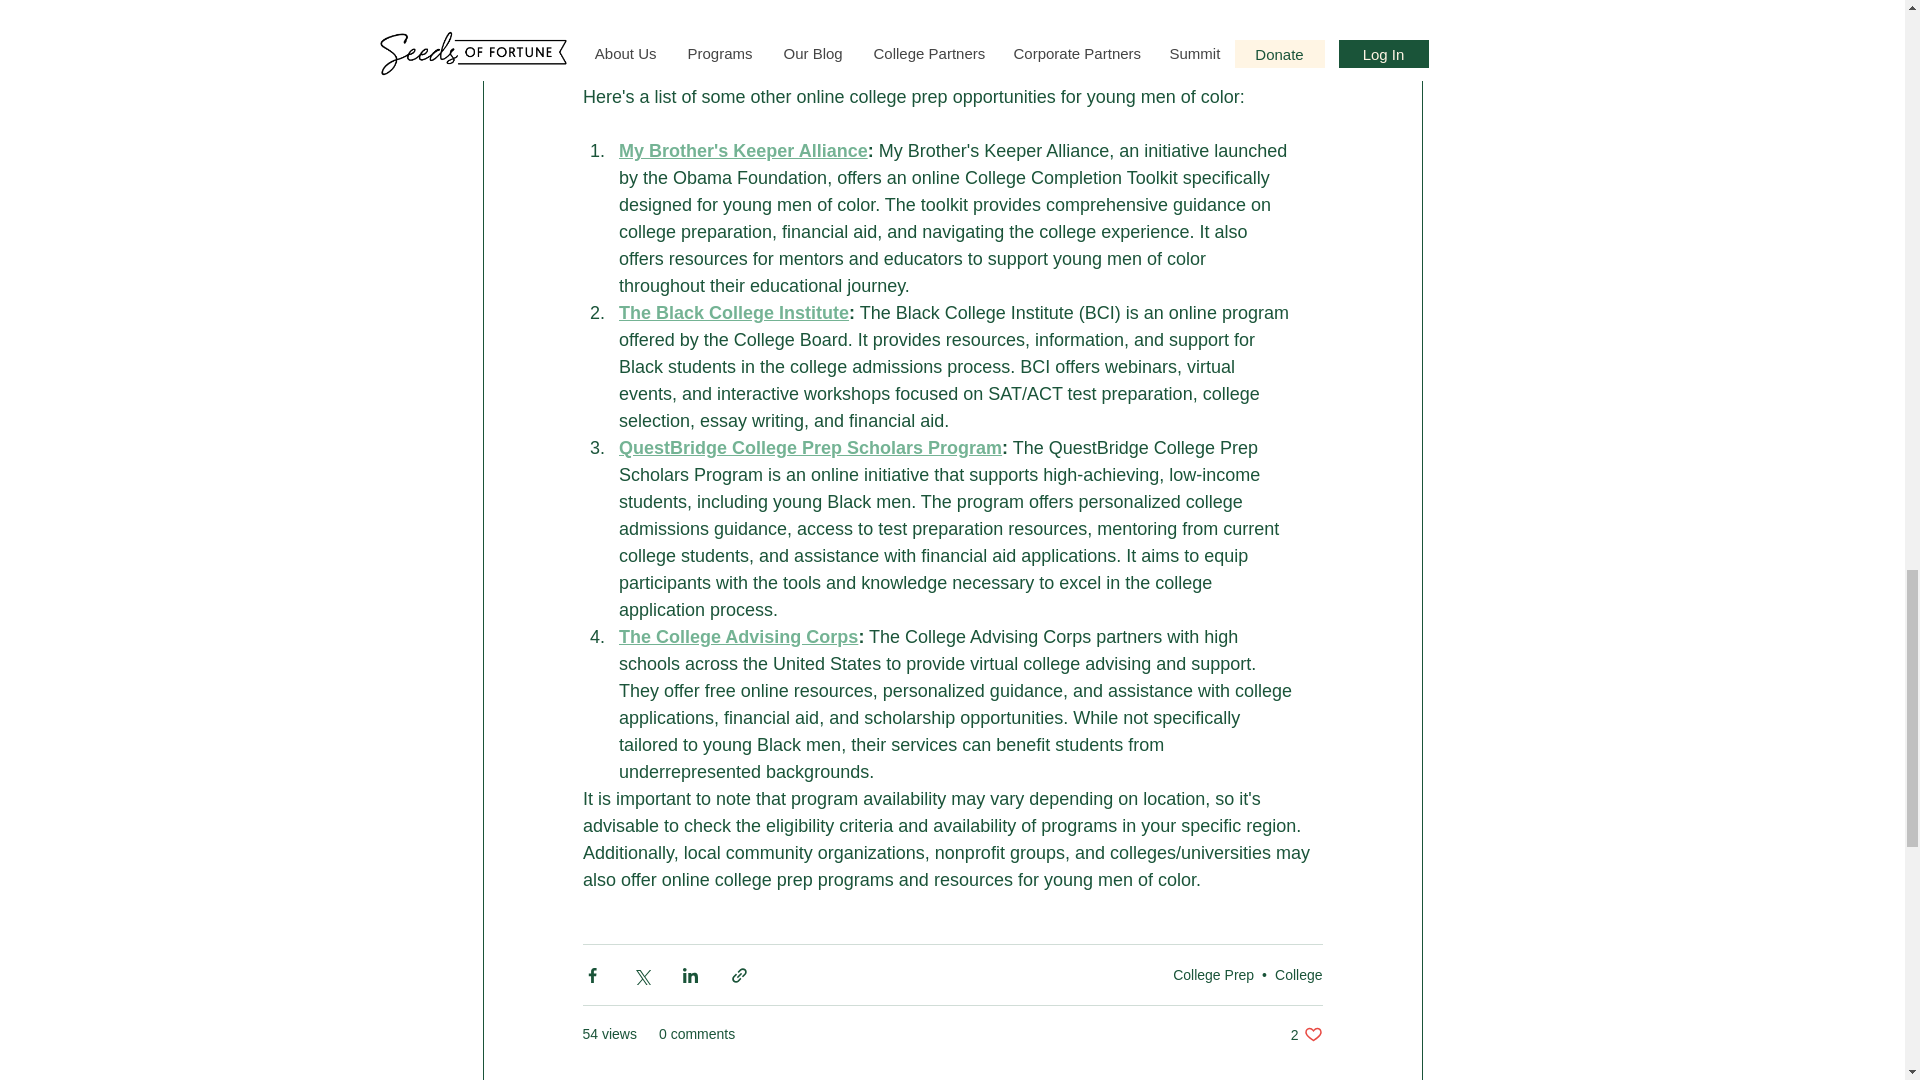  What do you see at coordinates (733, 312) in the screenshot?
I see `The Black College Institute` at bounding box center [733, 312].